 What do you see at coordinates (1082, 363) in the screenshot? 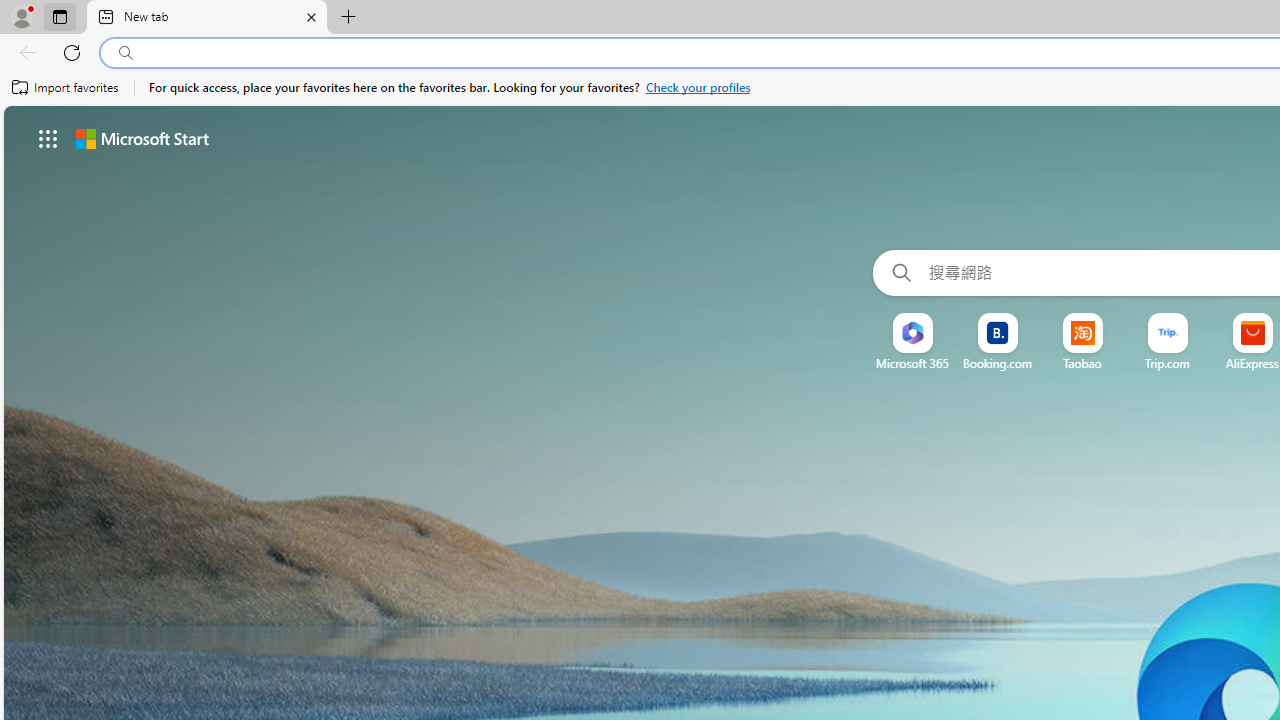
I see `Taobao` at bounding box center [1082, 363].